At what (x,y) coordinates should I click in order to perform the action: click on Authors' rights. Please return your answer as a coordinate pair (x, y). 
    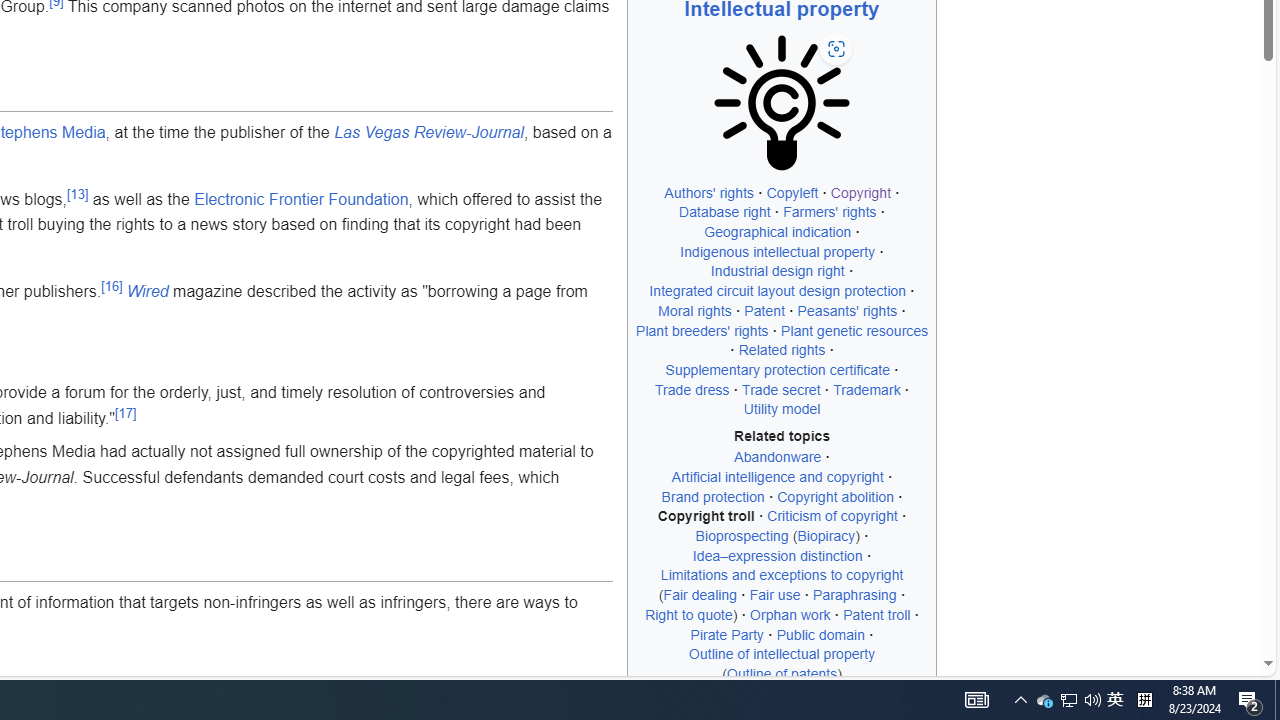
    Looking at the image, I should click on (710, 192).